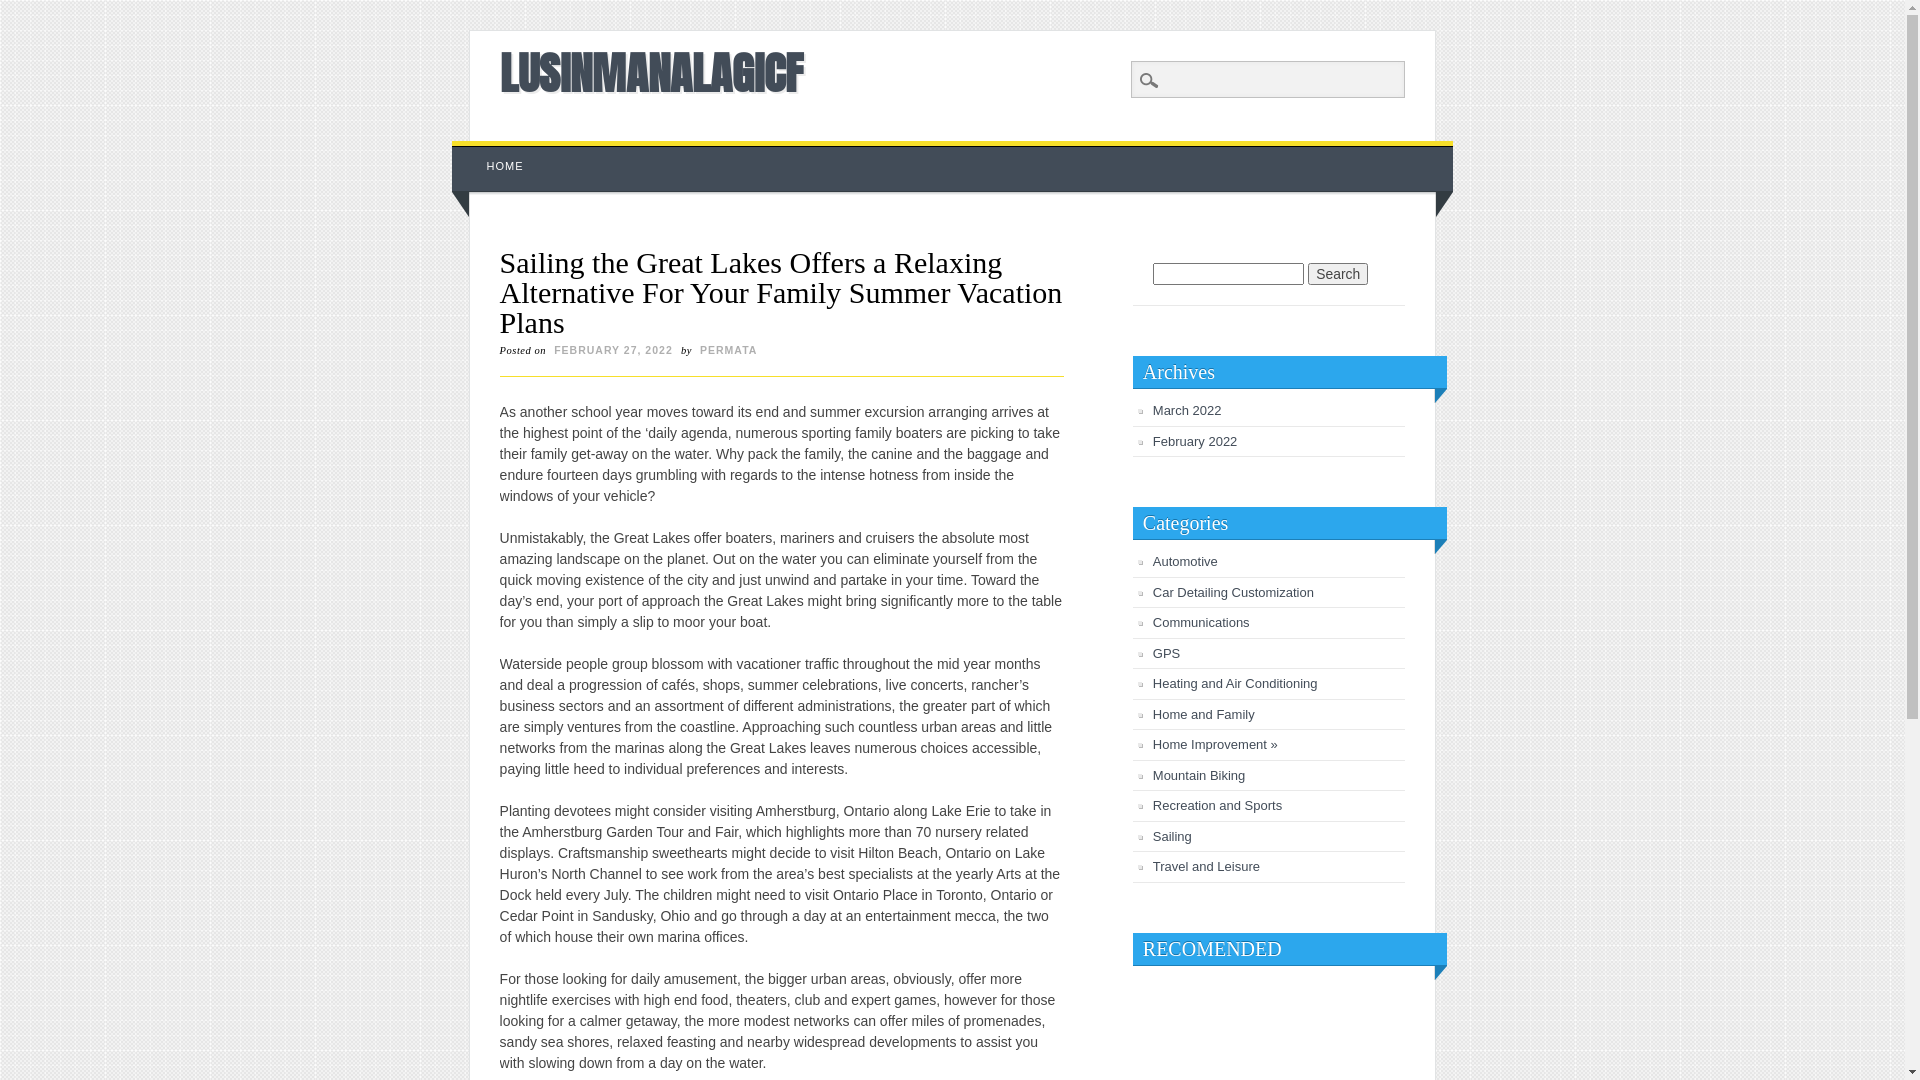 This screenshot has width=1920, height=1080. I want to click on Travel and Leisure, so click(1206, 866).